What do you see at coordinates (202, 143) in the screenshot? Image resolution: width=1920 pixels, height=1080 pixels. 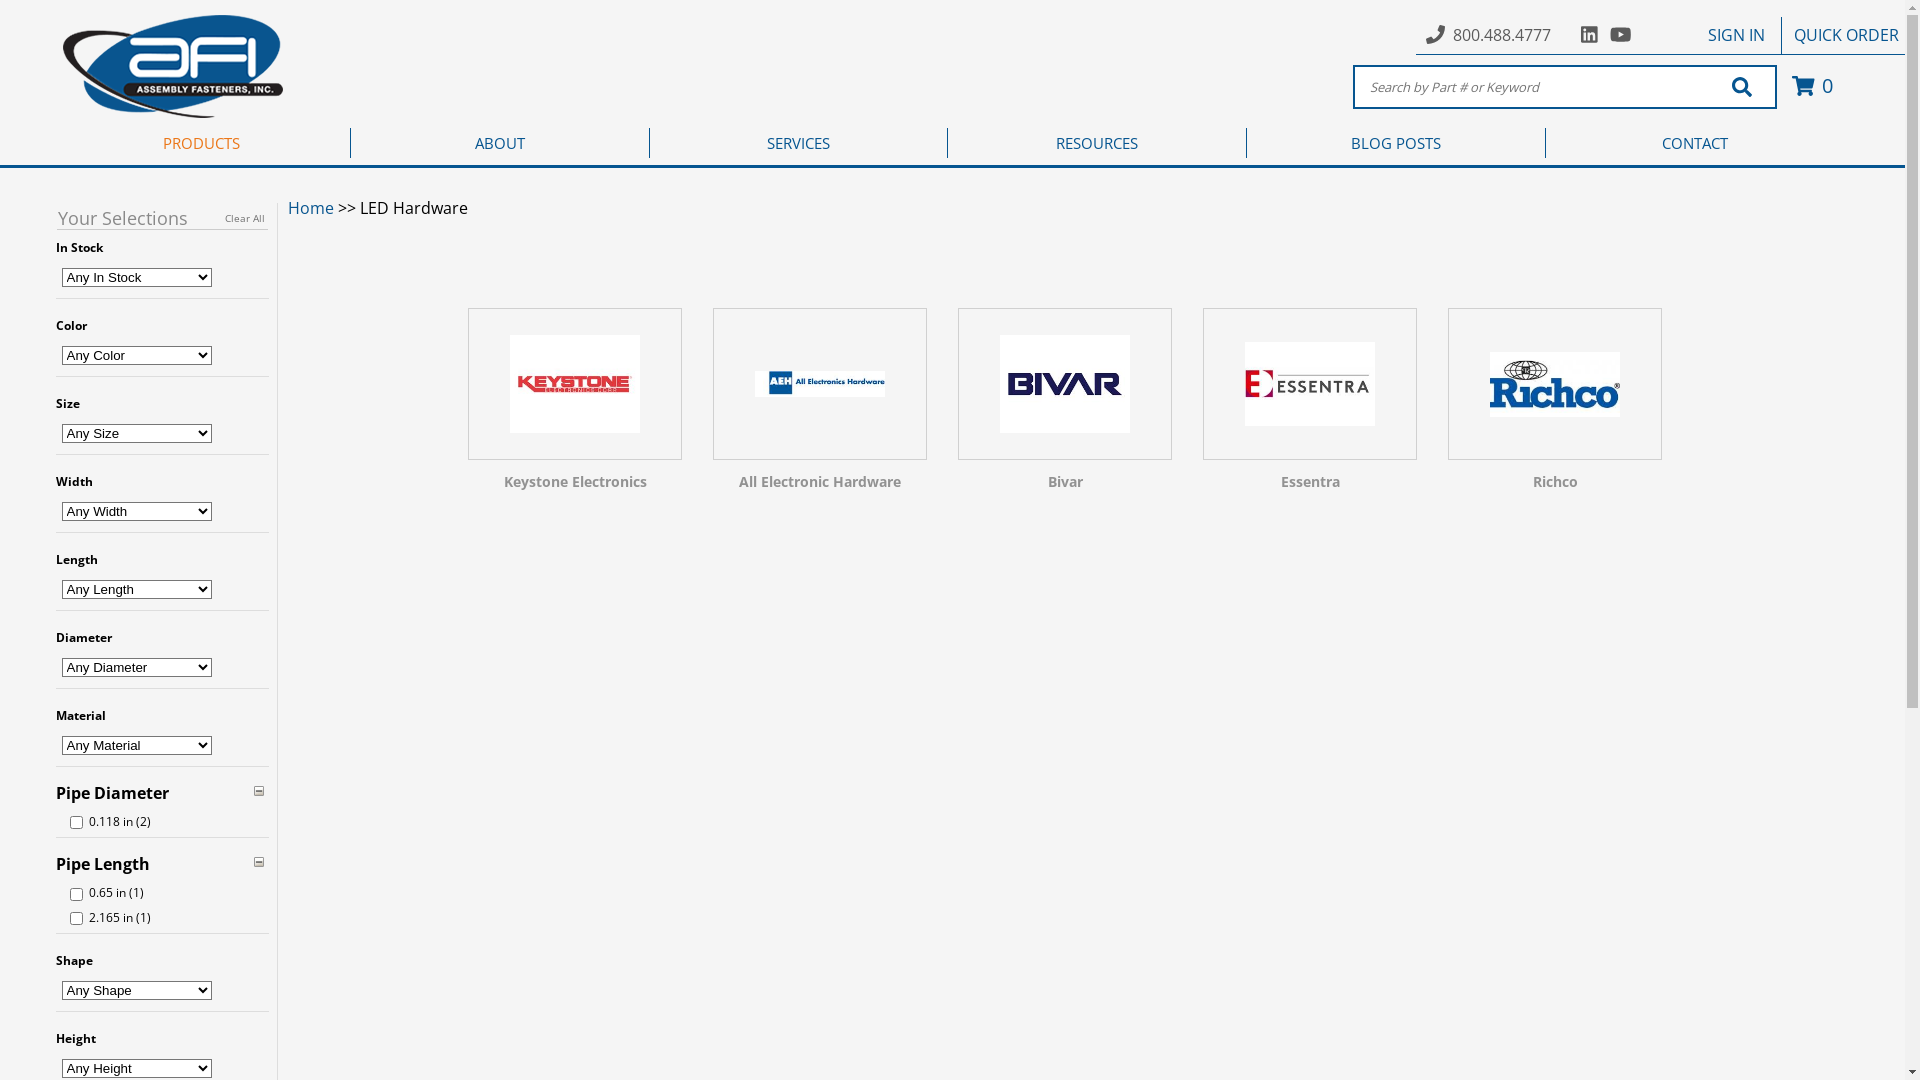 I see `PRODUCTS` at bounding box center [202, 143].